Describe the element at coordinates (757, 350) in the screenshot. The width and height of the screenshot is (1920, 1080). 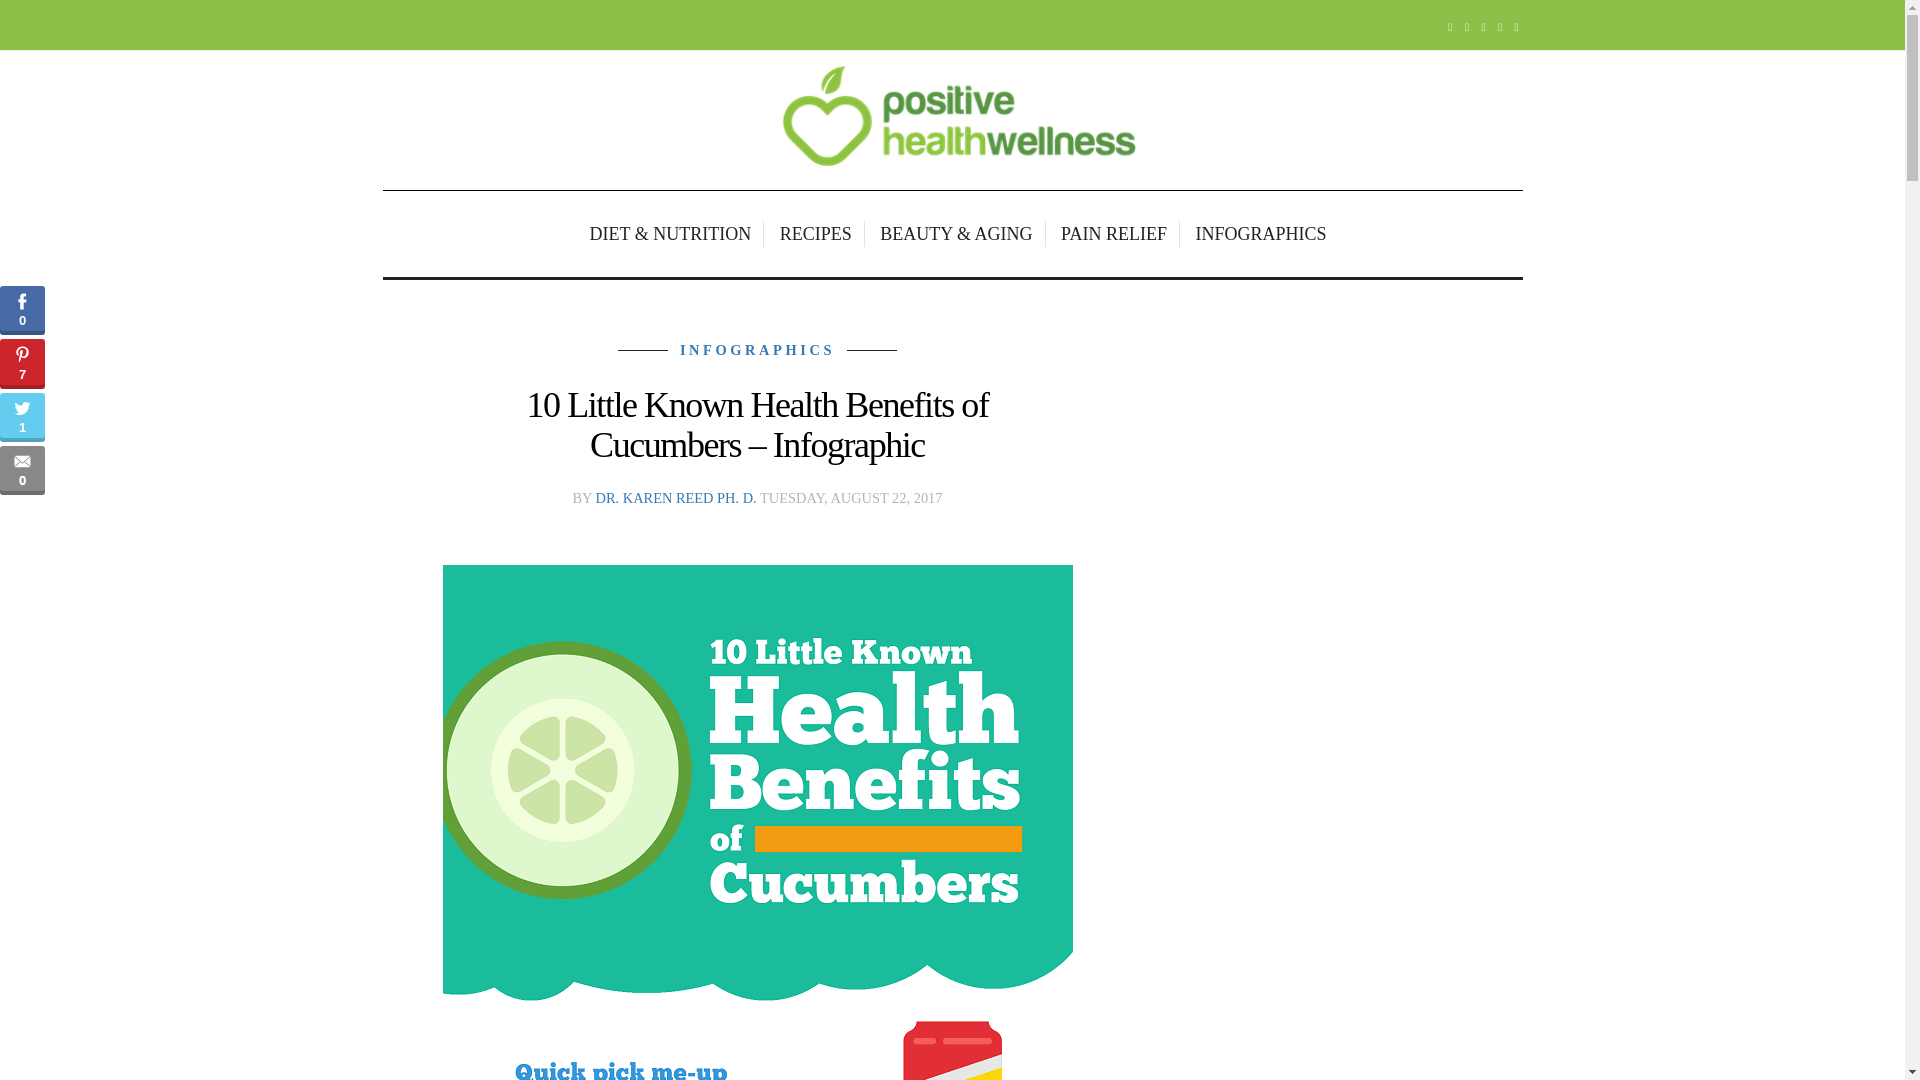
I see `INFOGRAPHICS` at that location.